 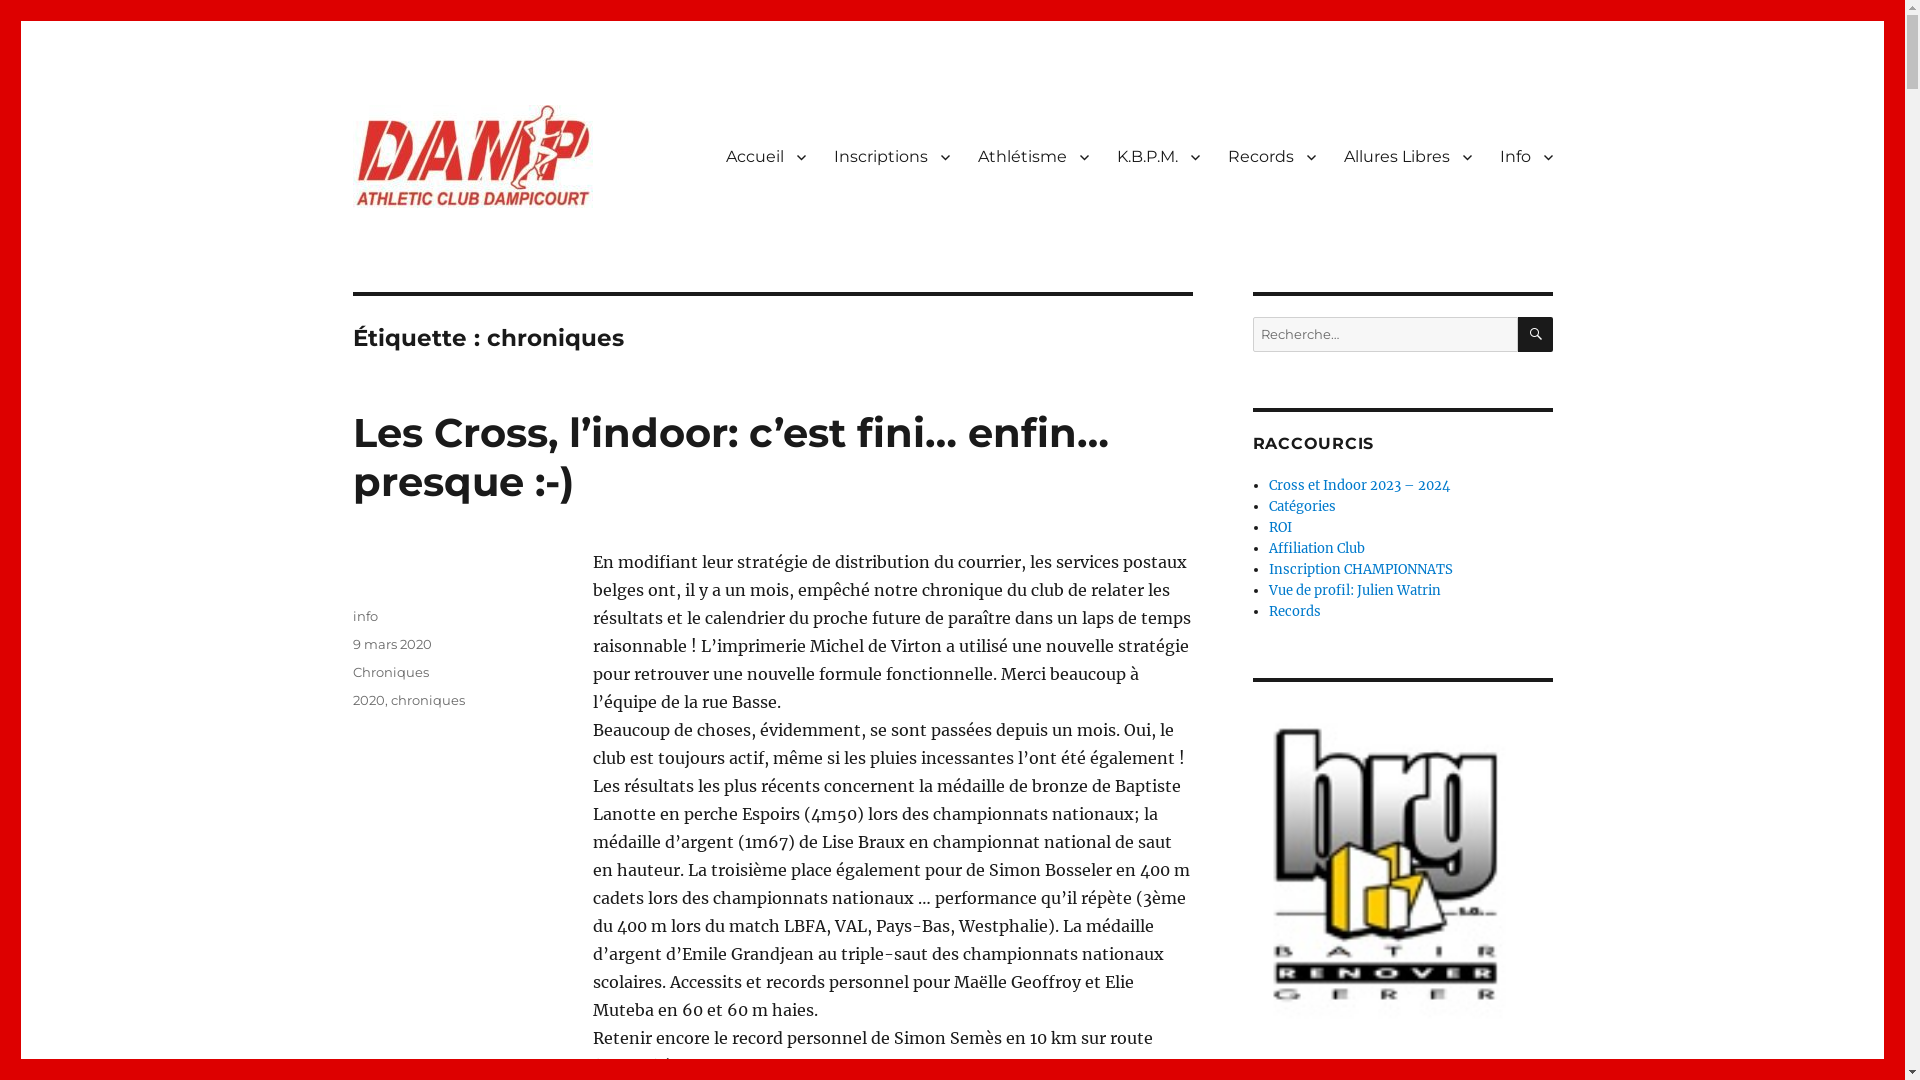 I want to click on 9 mars 2020, so click(x=392, y=644).